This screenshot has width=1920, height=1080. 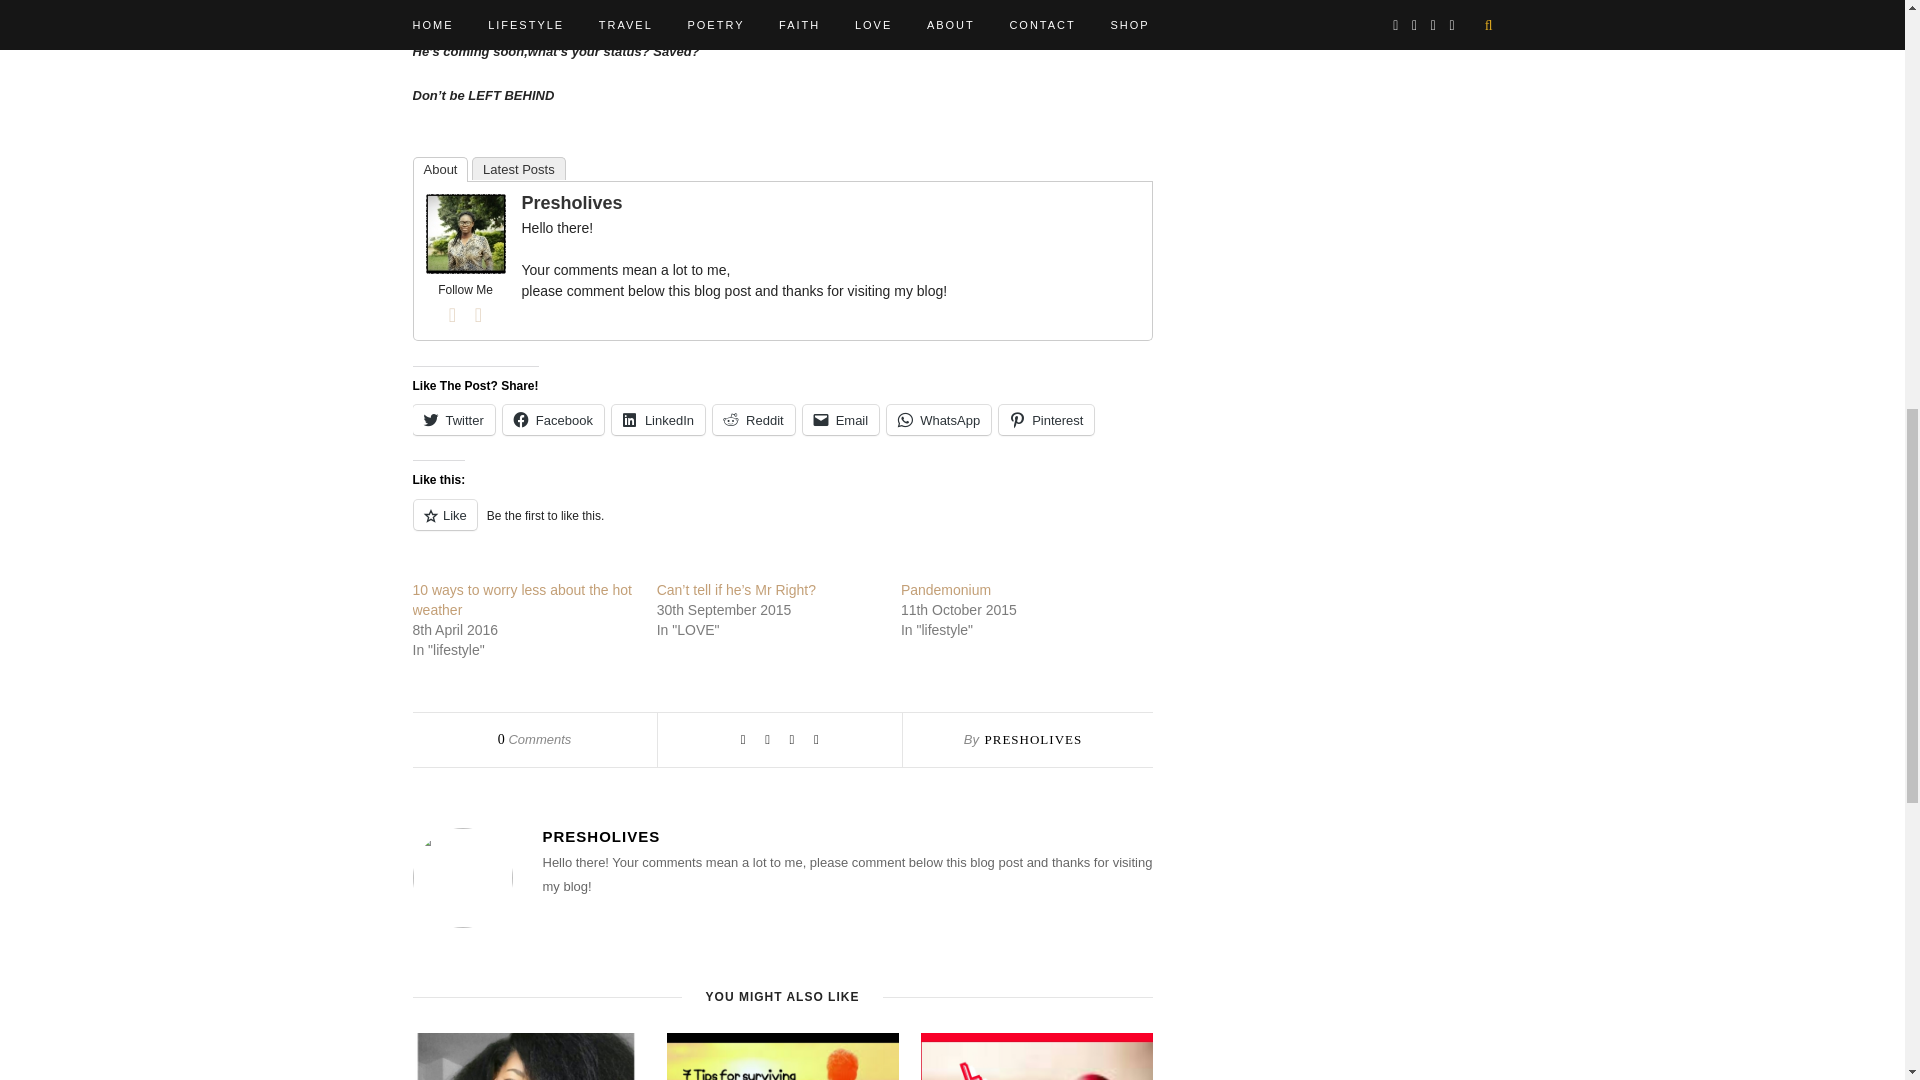 I want to click on Twitter, so click(x=452, y=420).